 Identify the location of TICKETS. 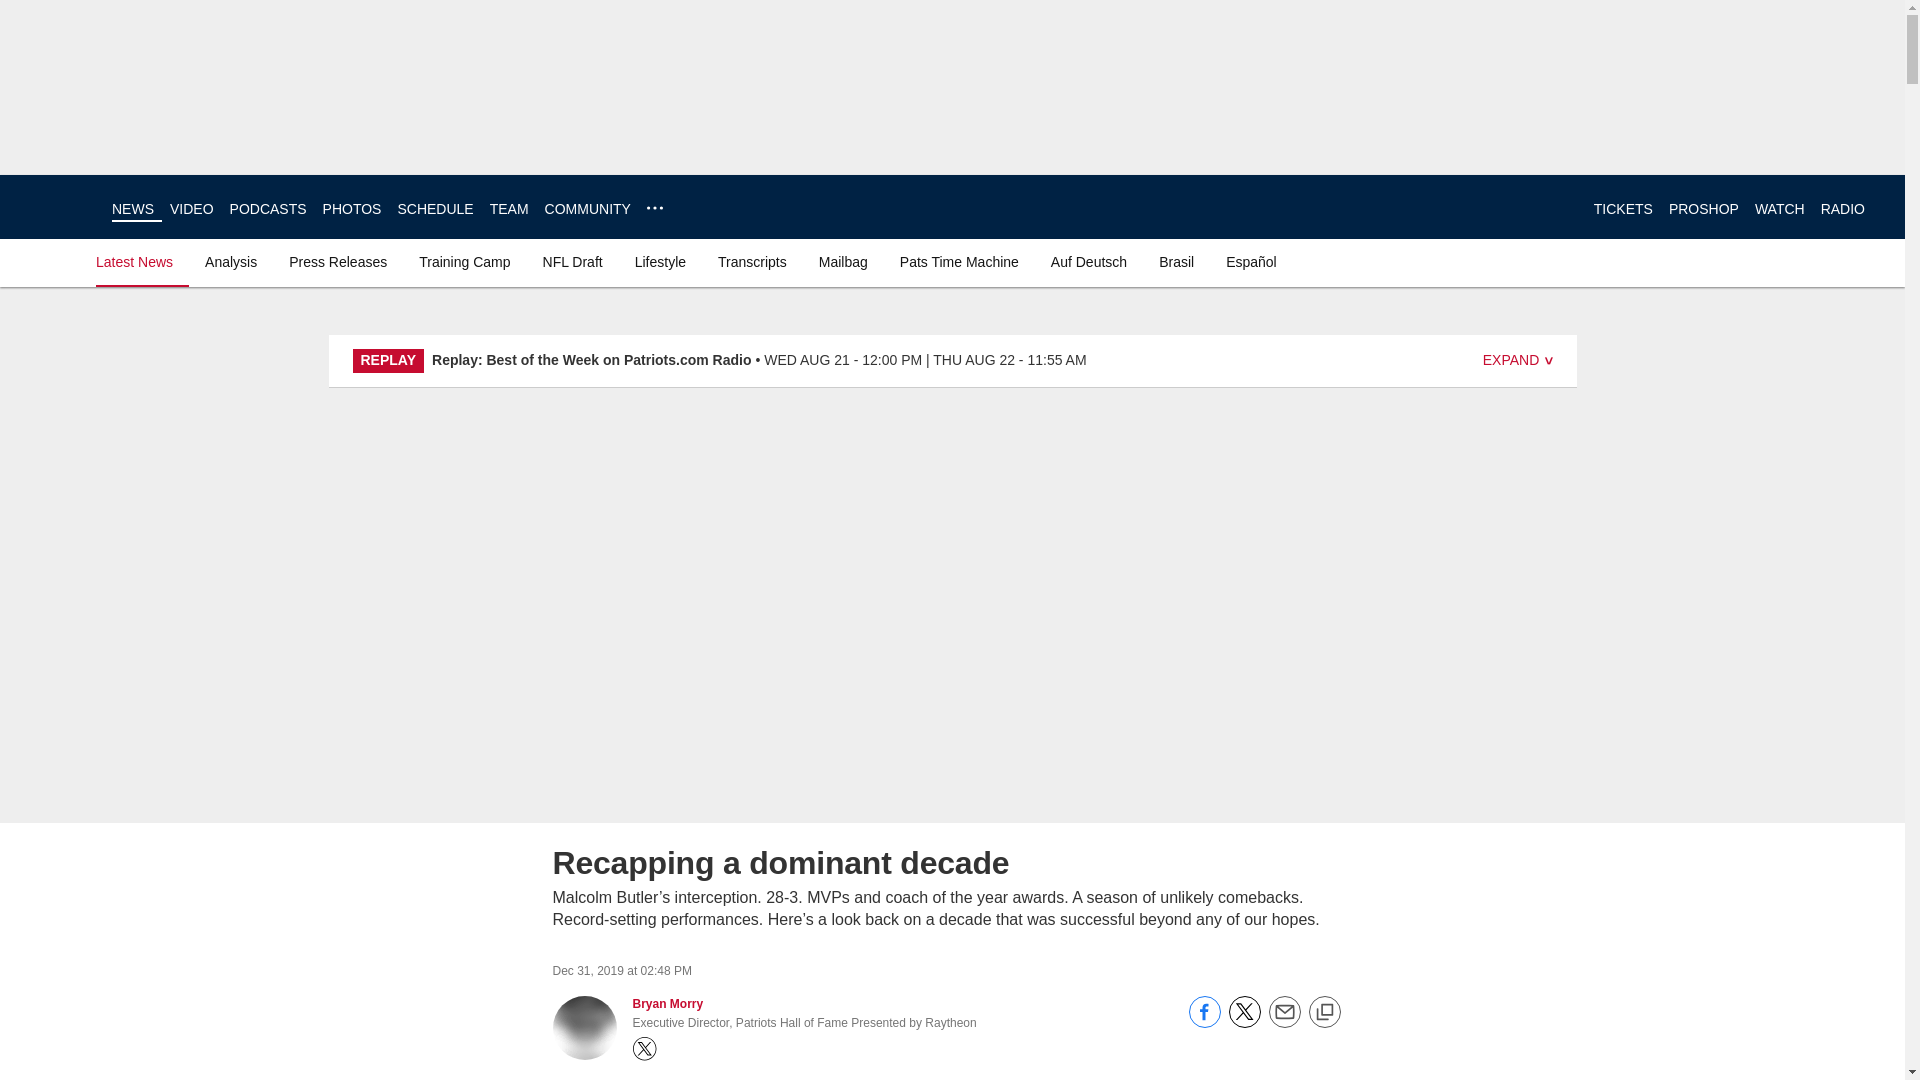
(1623, 208).